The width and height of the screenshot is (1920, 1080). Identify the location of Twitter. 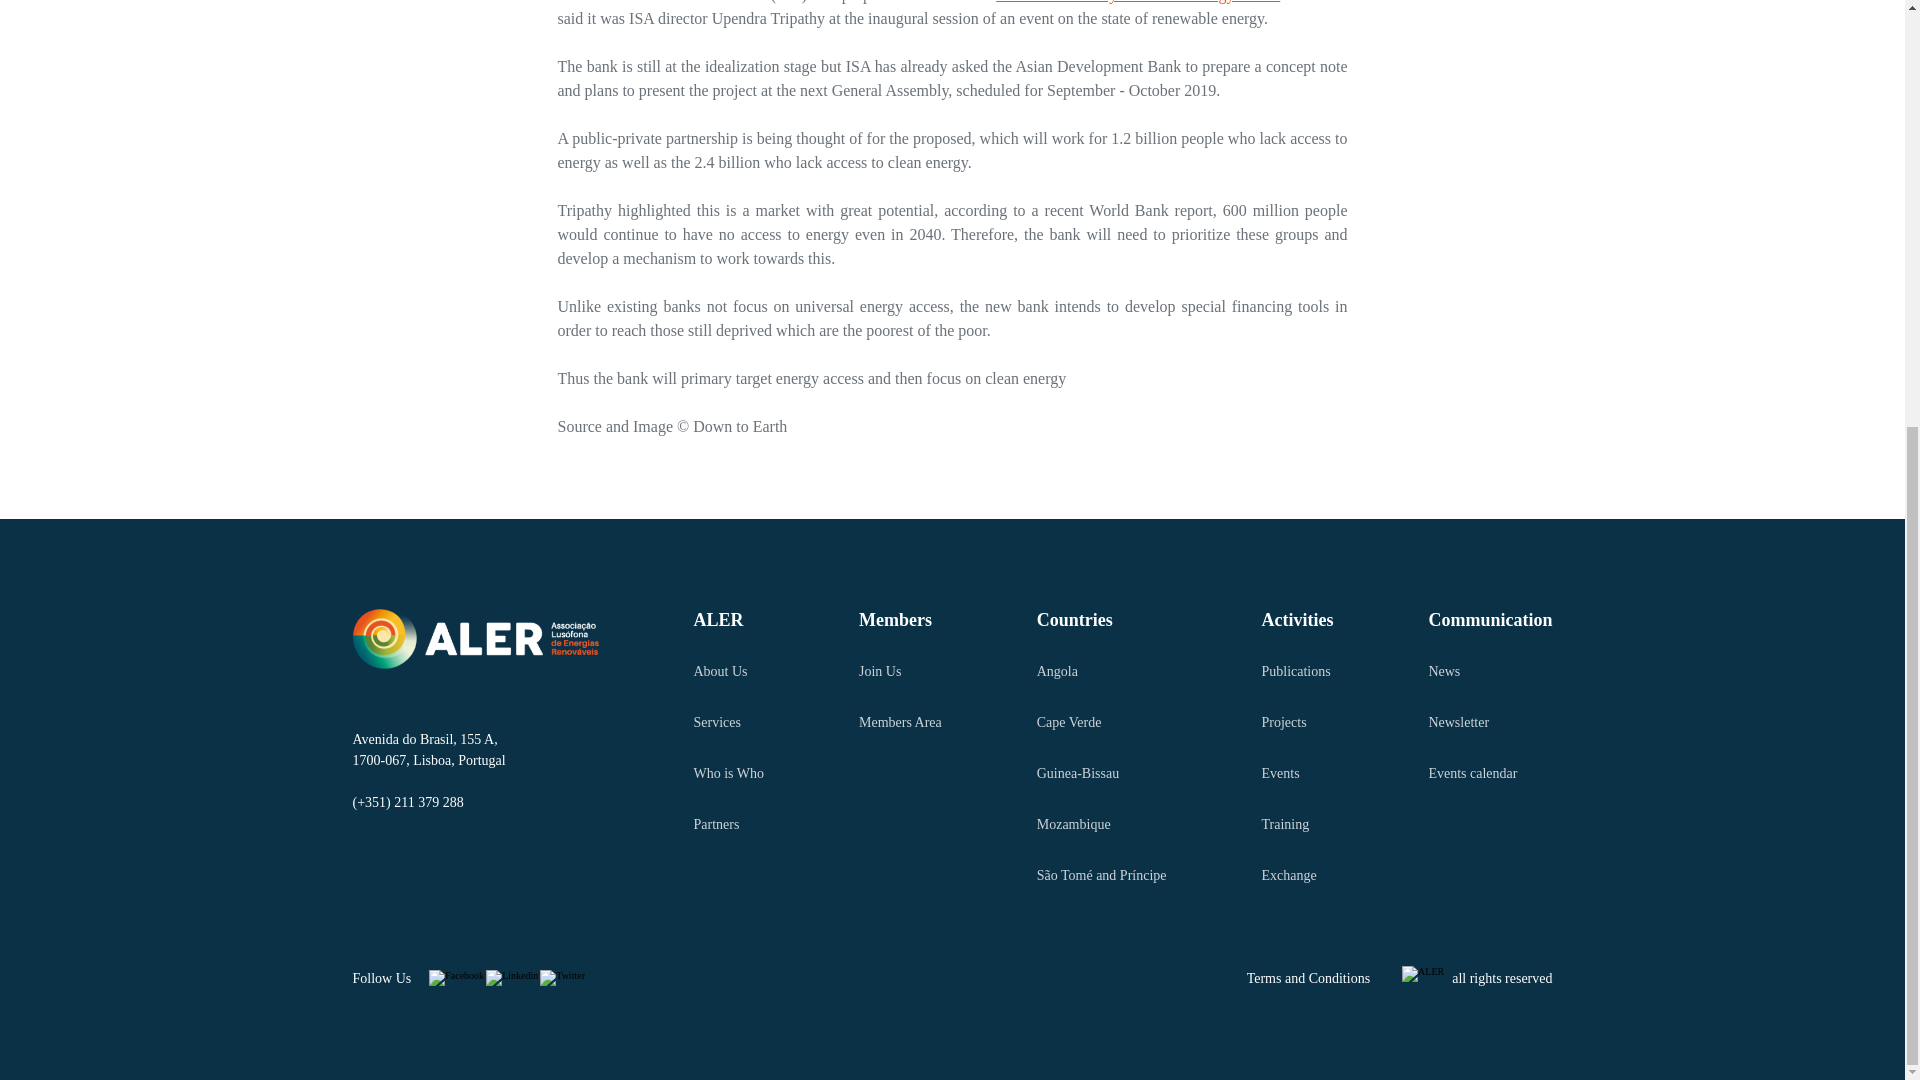
(562, 978).